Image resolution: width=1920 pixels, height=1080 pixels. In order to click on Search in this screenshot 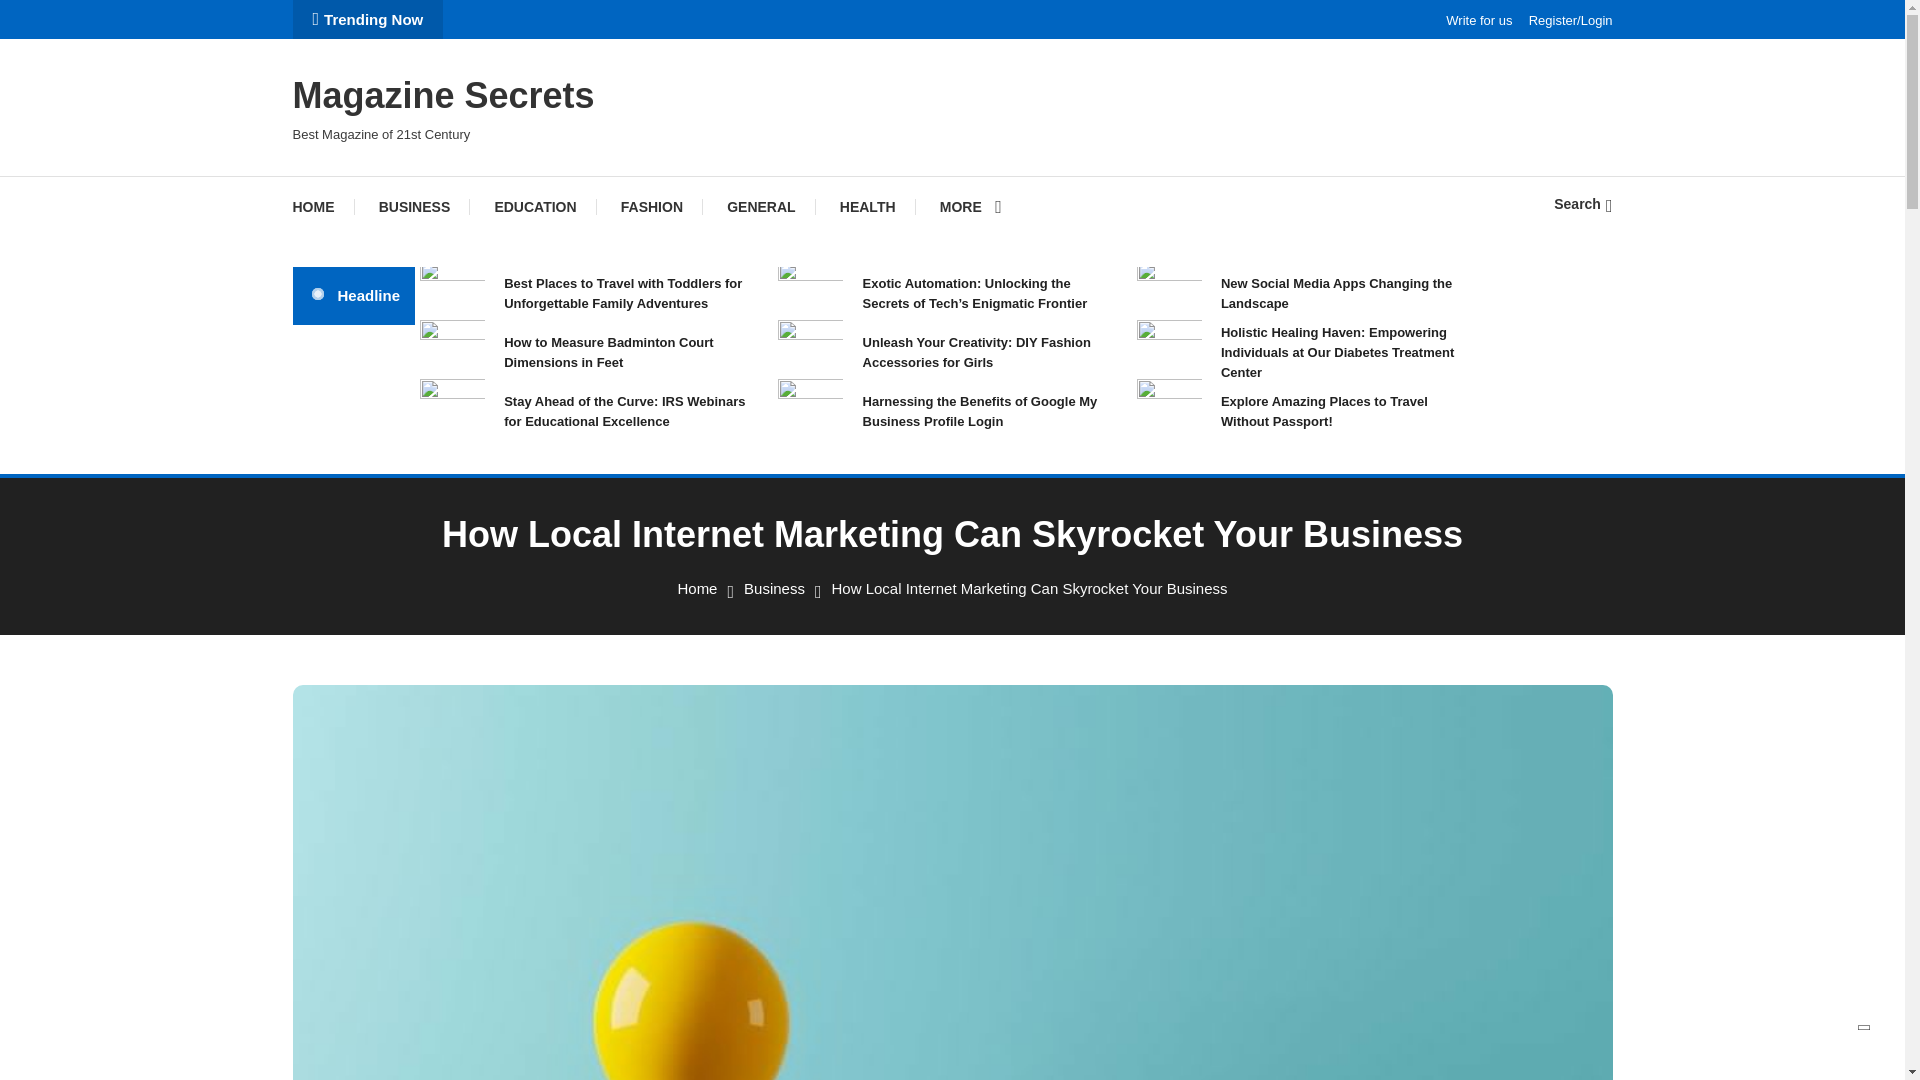, I will do `click(1014, 573)`.